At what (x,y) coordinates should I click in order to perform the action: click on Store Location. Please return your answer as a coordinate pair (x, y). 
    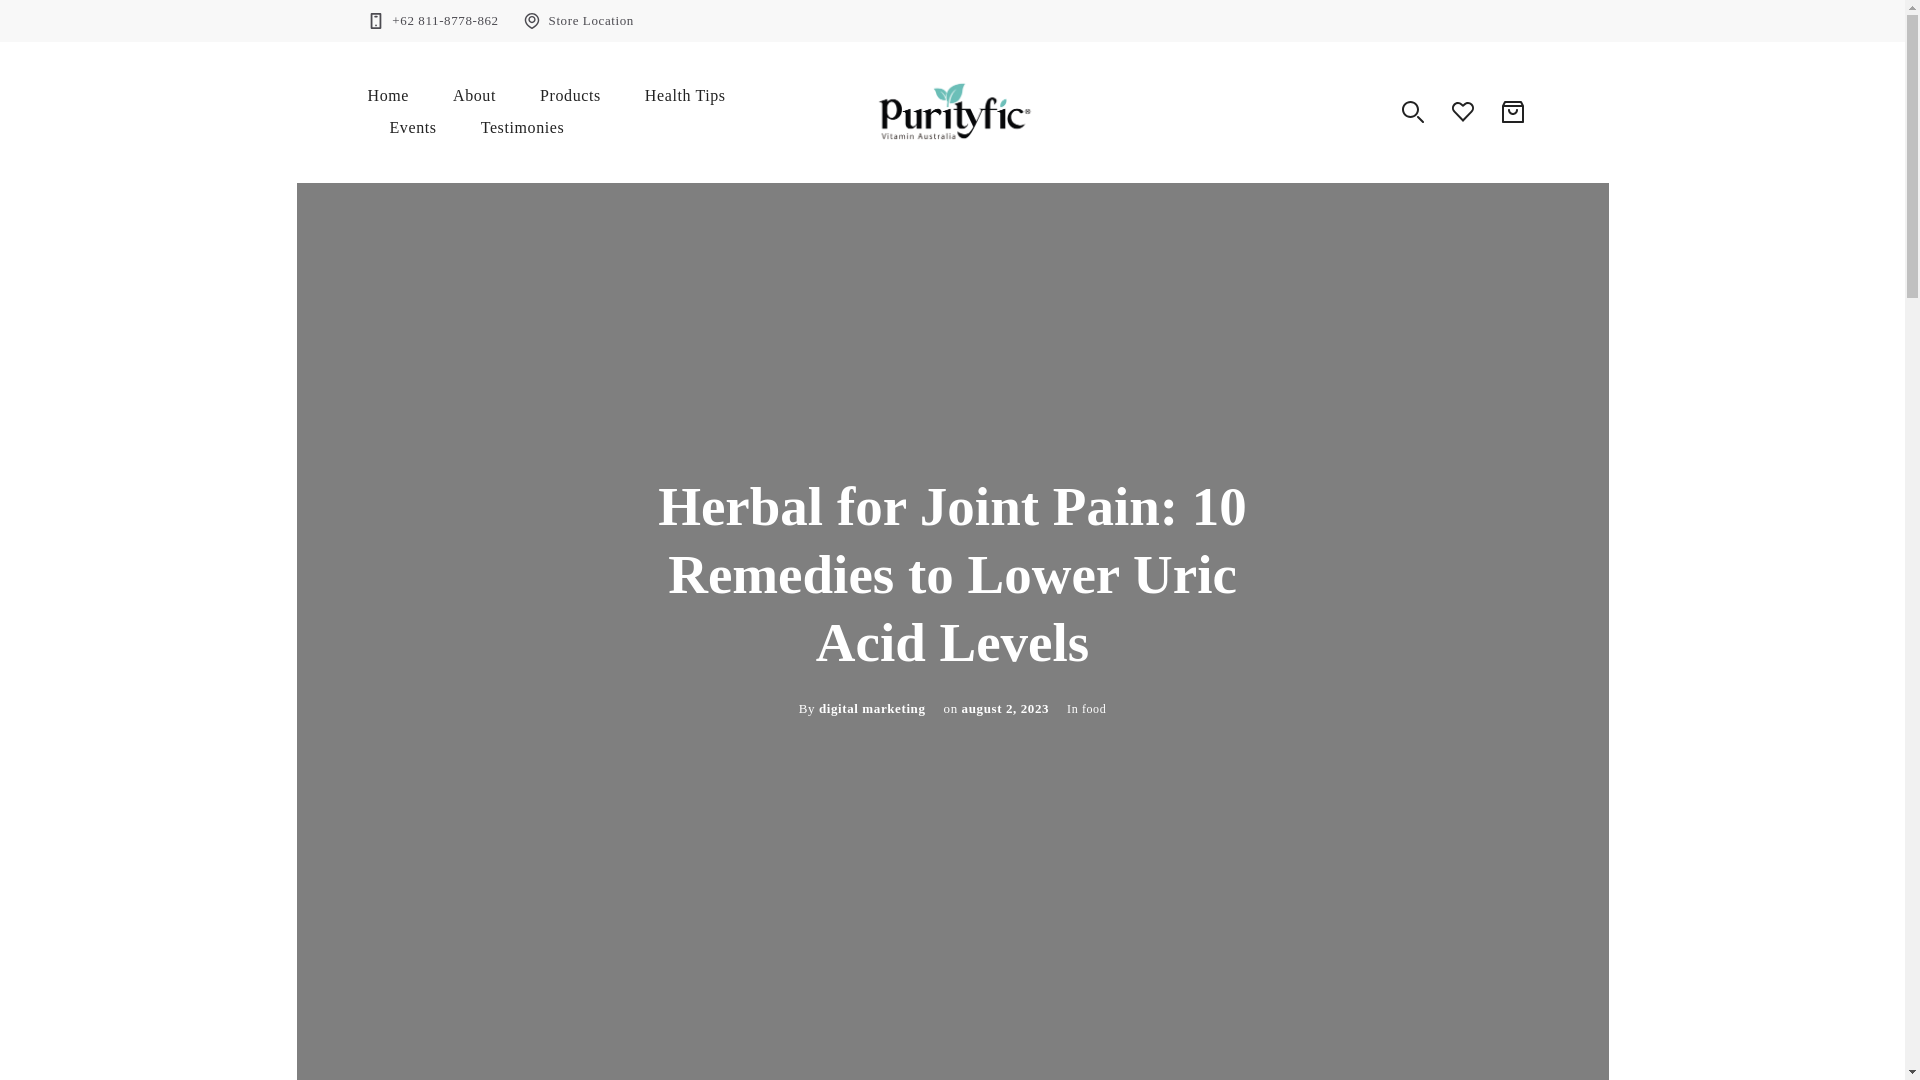
    Looking at the image, I should click on (591, 20).